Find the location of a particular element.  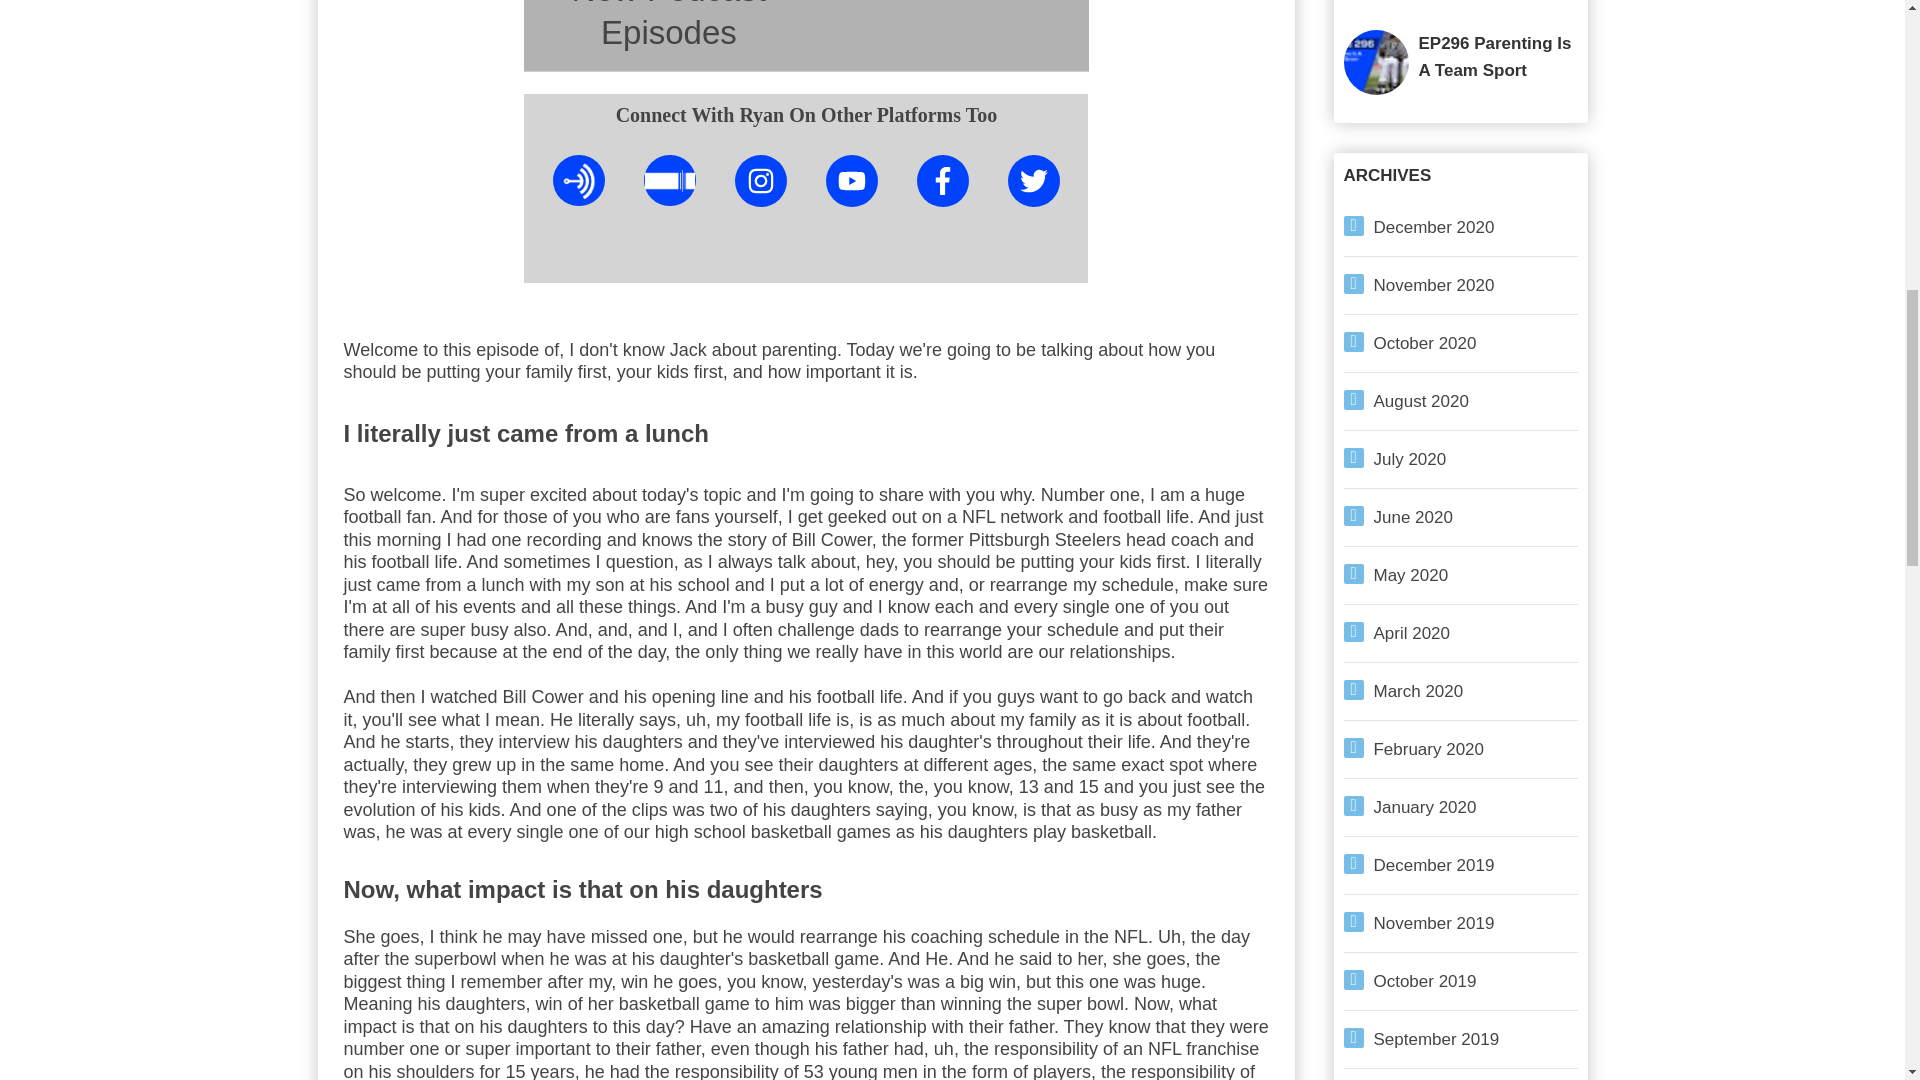

December 2020 is located at coordinates (1434, 227).